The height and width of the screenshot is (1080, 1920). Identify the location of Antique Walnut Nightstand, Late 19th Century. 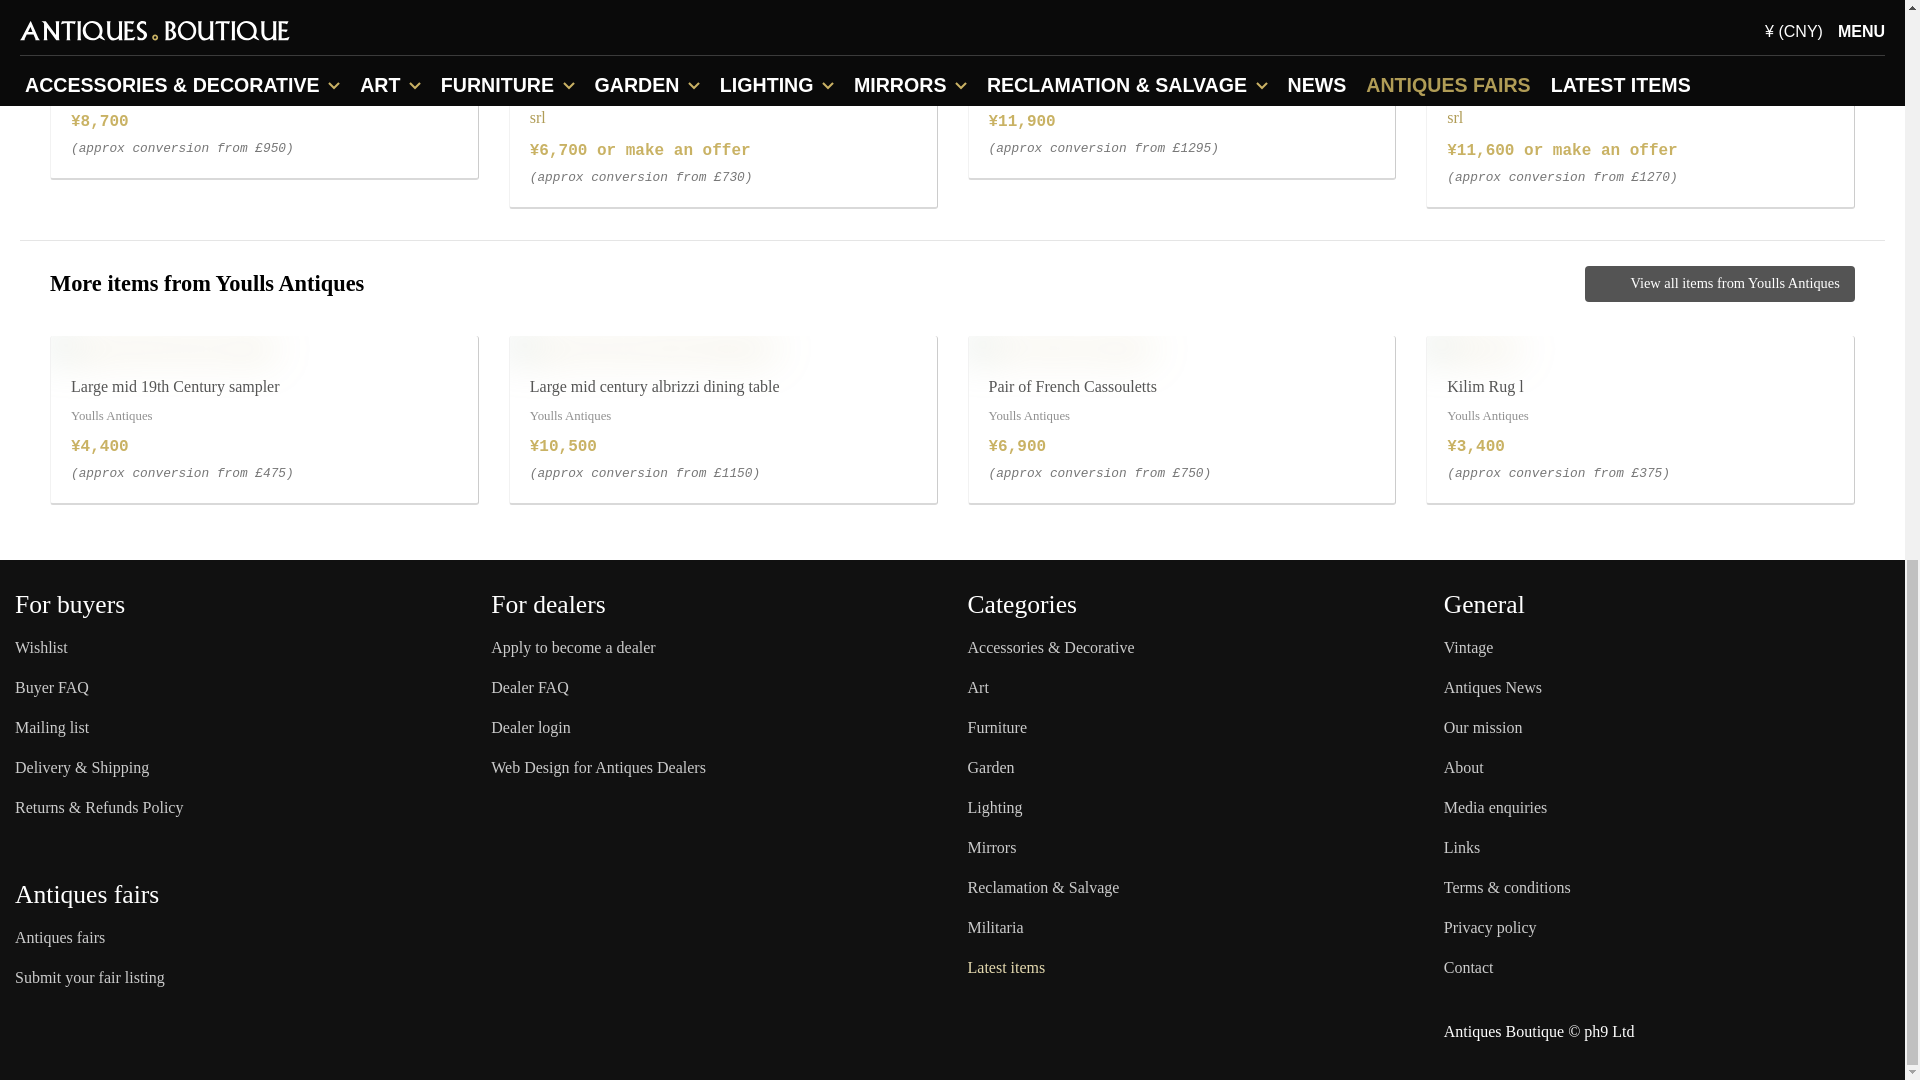
(1584, 22).